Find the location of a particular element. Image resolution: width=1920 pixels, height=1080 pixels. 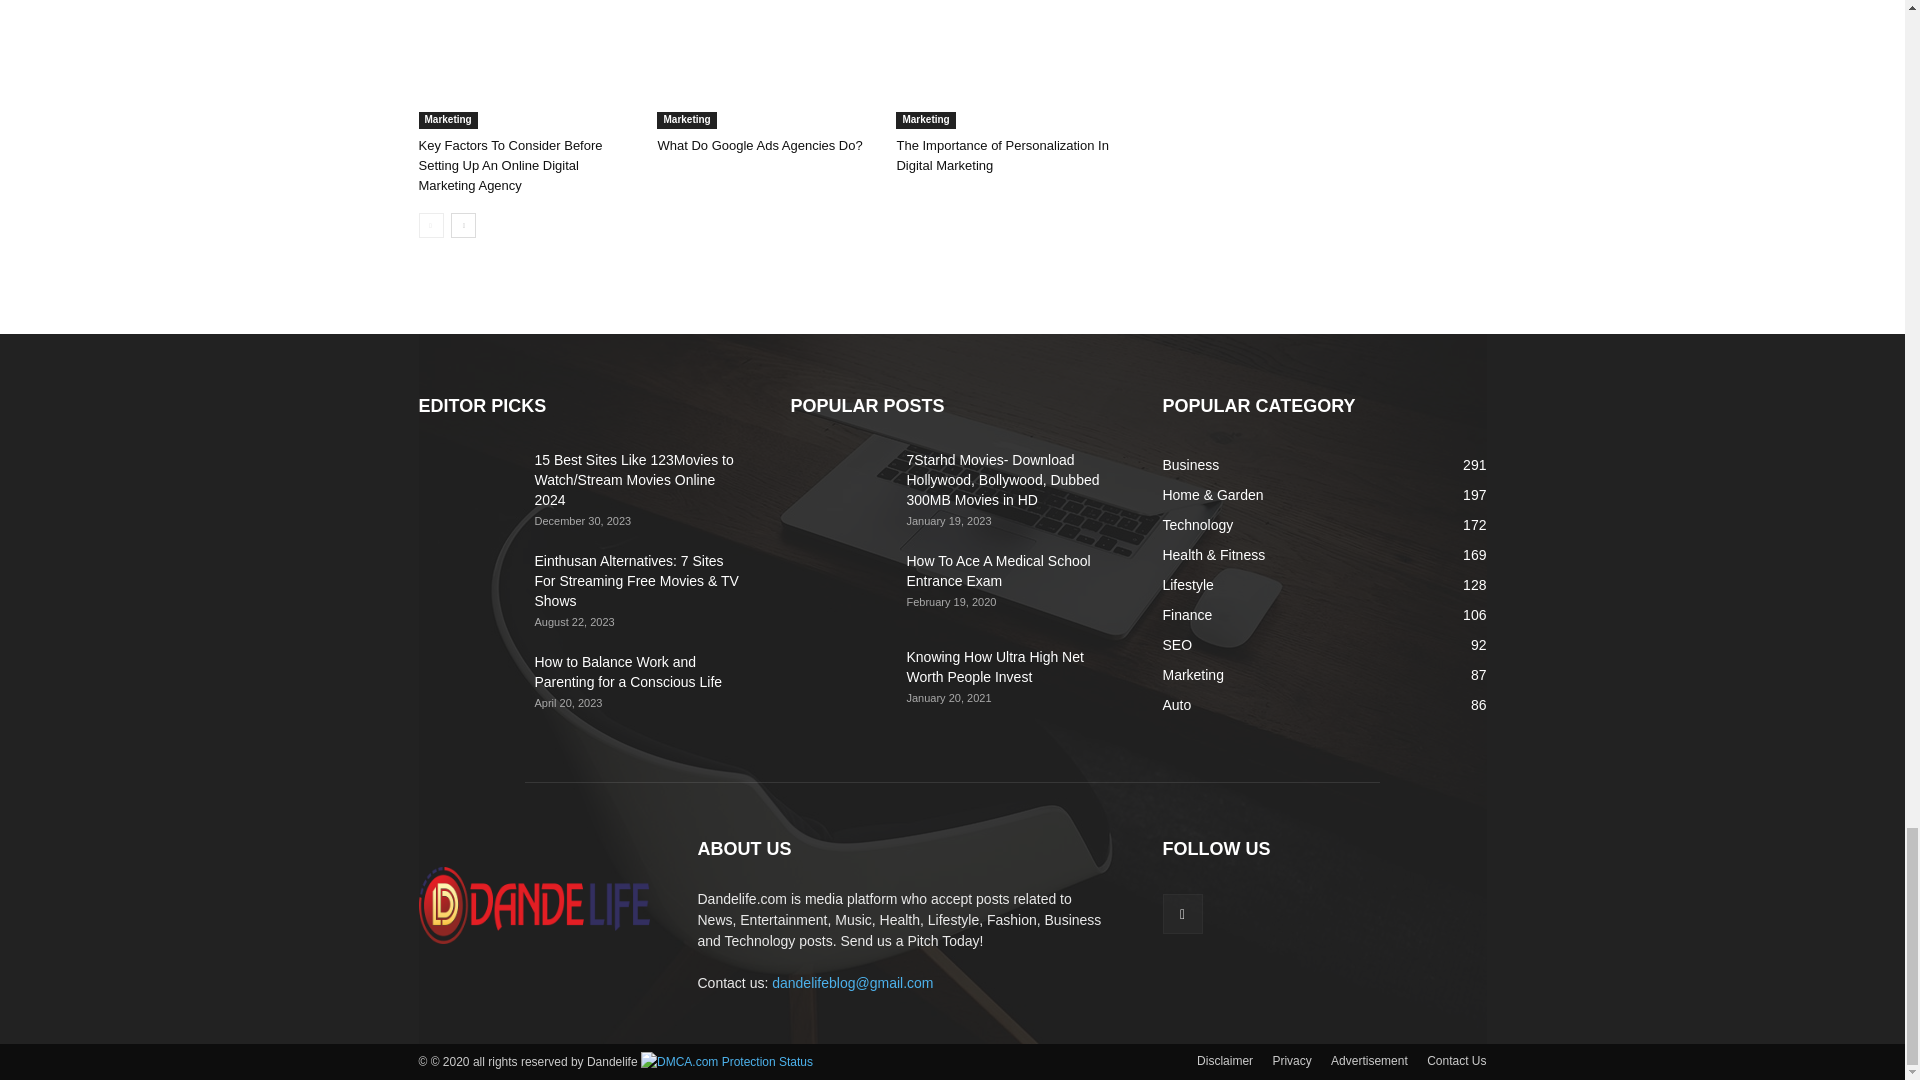

The Importance of Personalization In Digital Marketing is located at coordinates (1004, 64).